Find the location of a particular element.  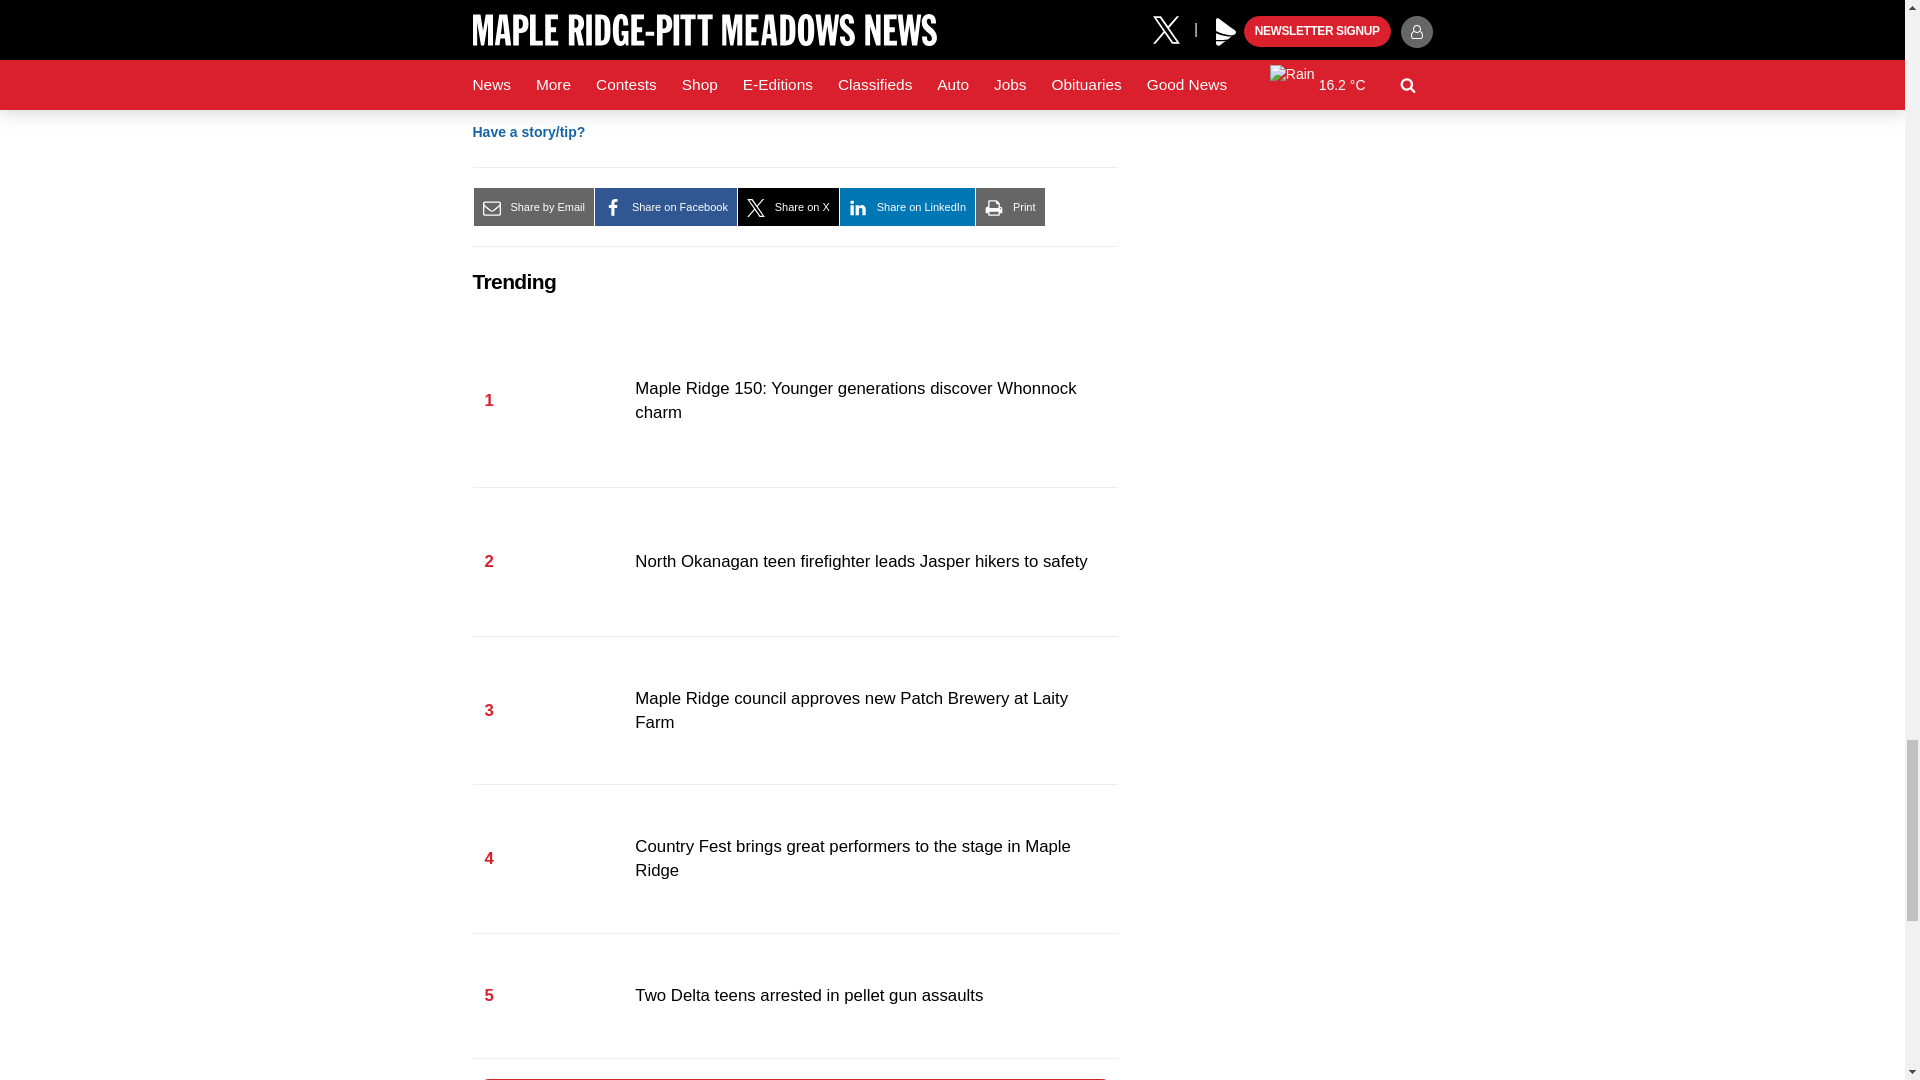

related story is located at coordinates (790, 36).